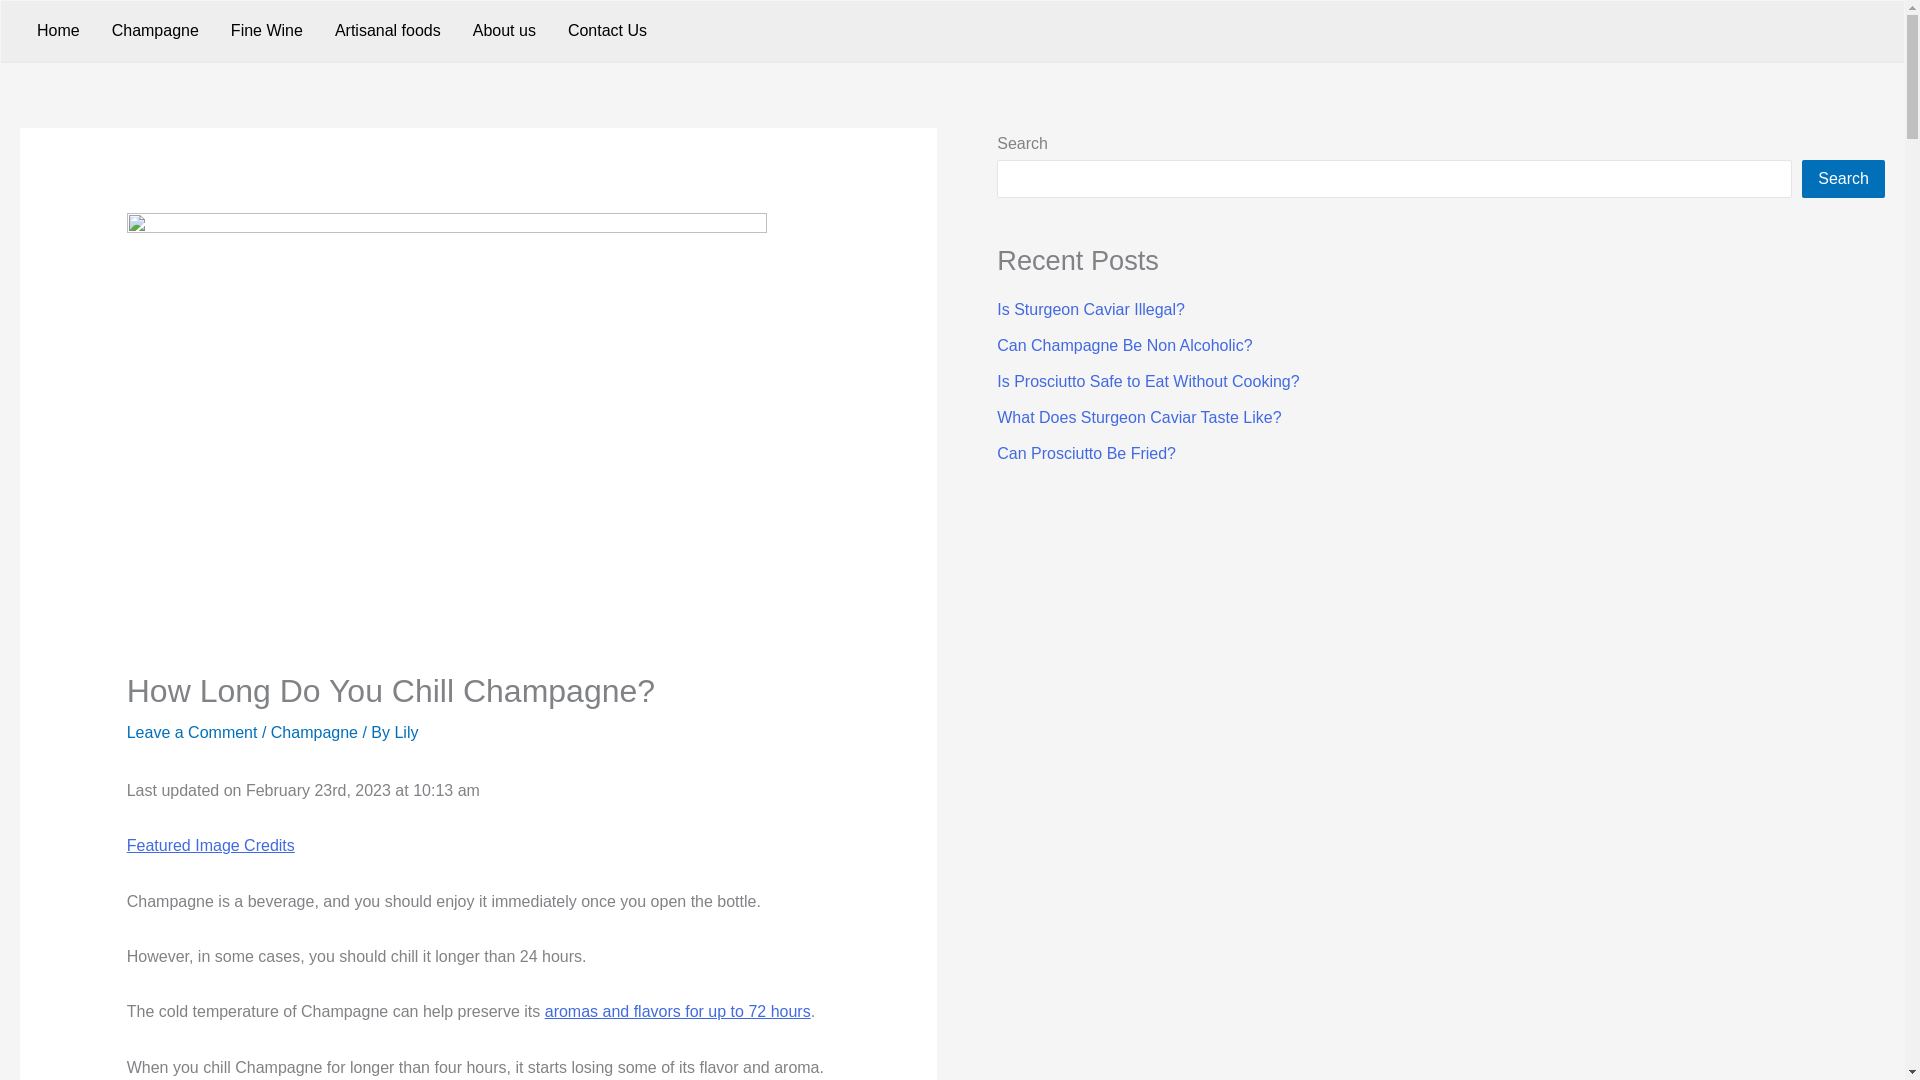 The image size is (1920, 1080). What do you see at coordinates (1090, 309) in the screenshot?
I see `Is Sturgeon Caviar Illegal?` at bounding box center [1090, 309].